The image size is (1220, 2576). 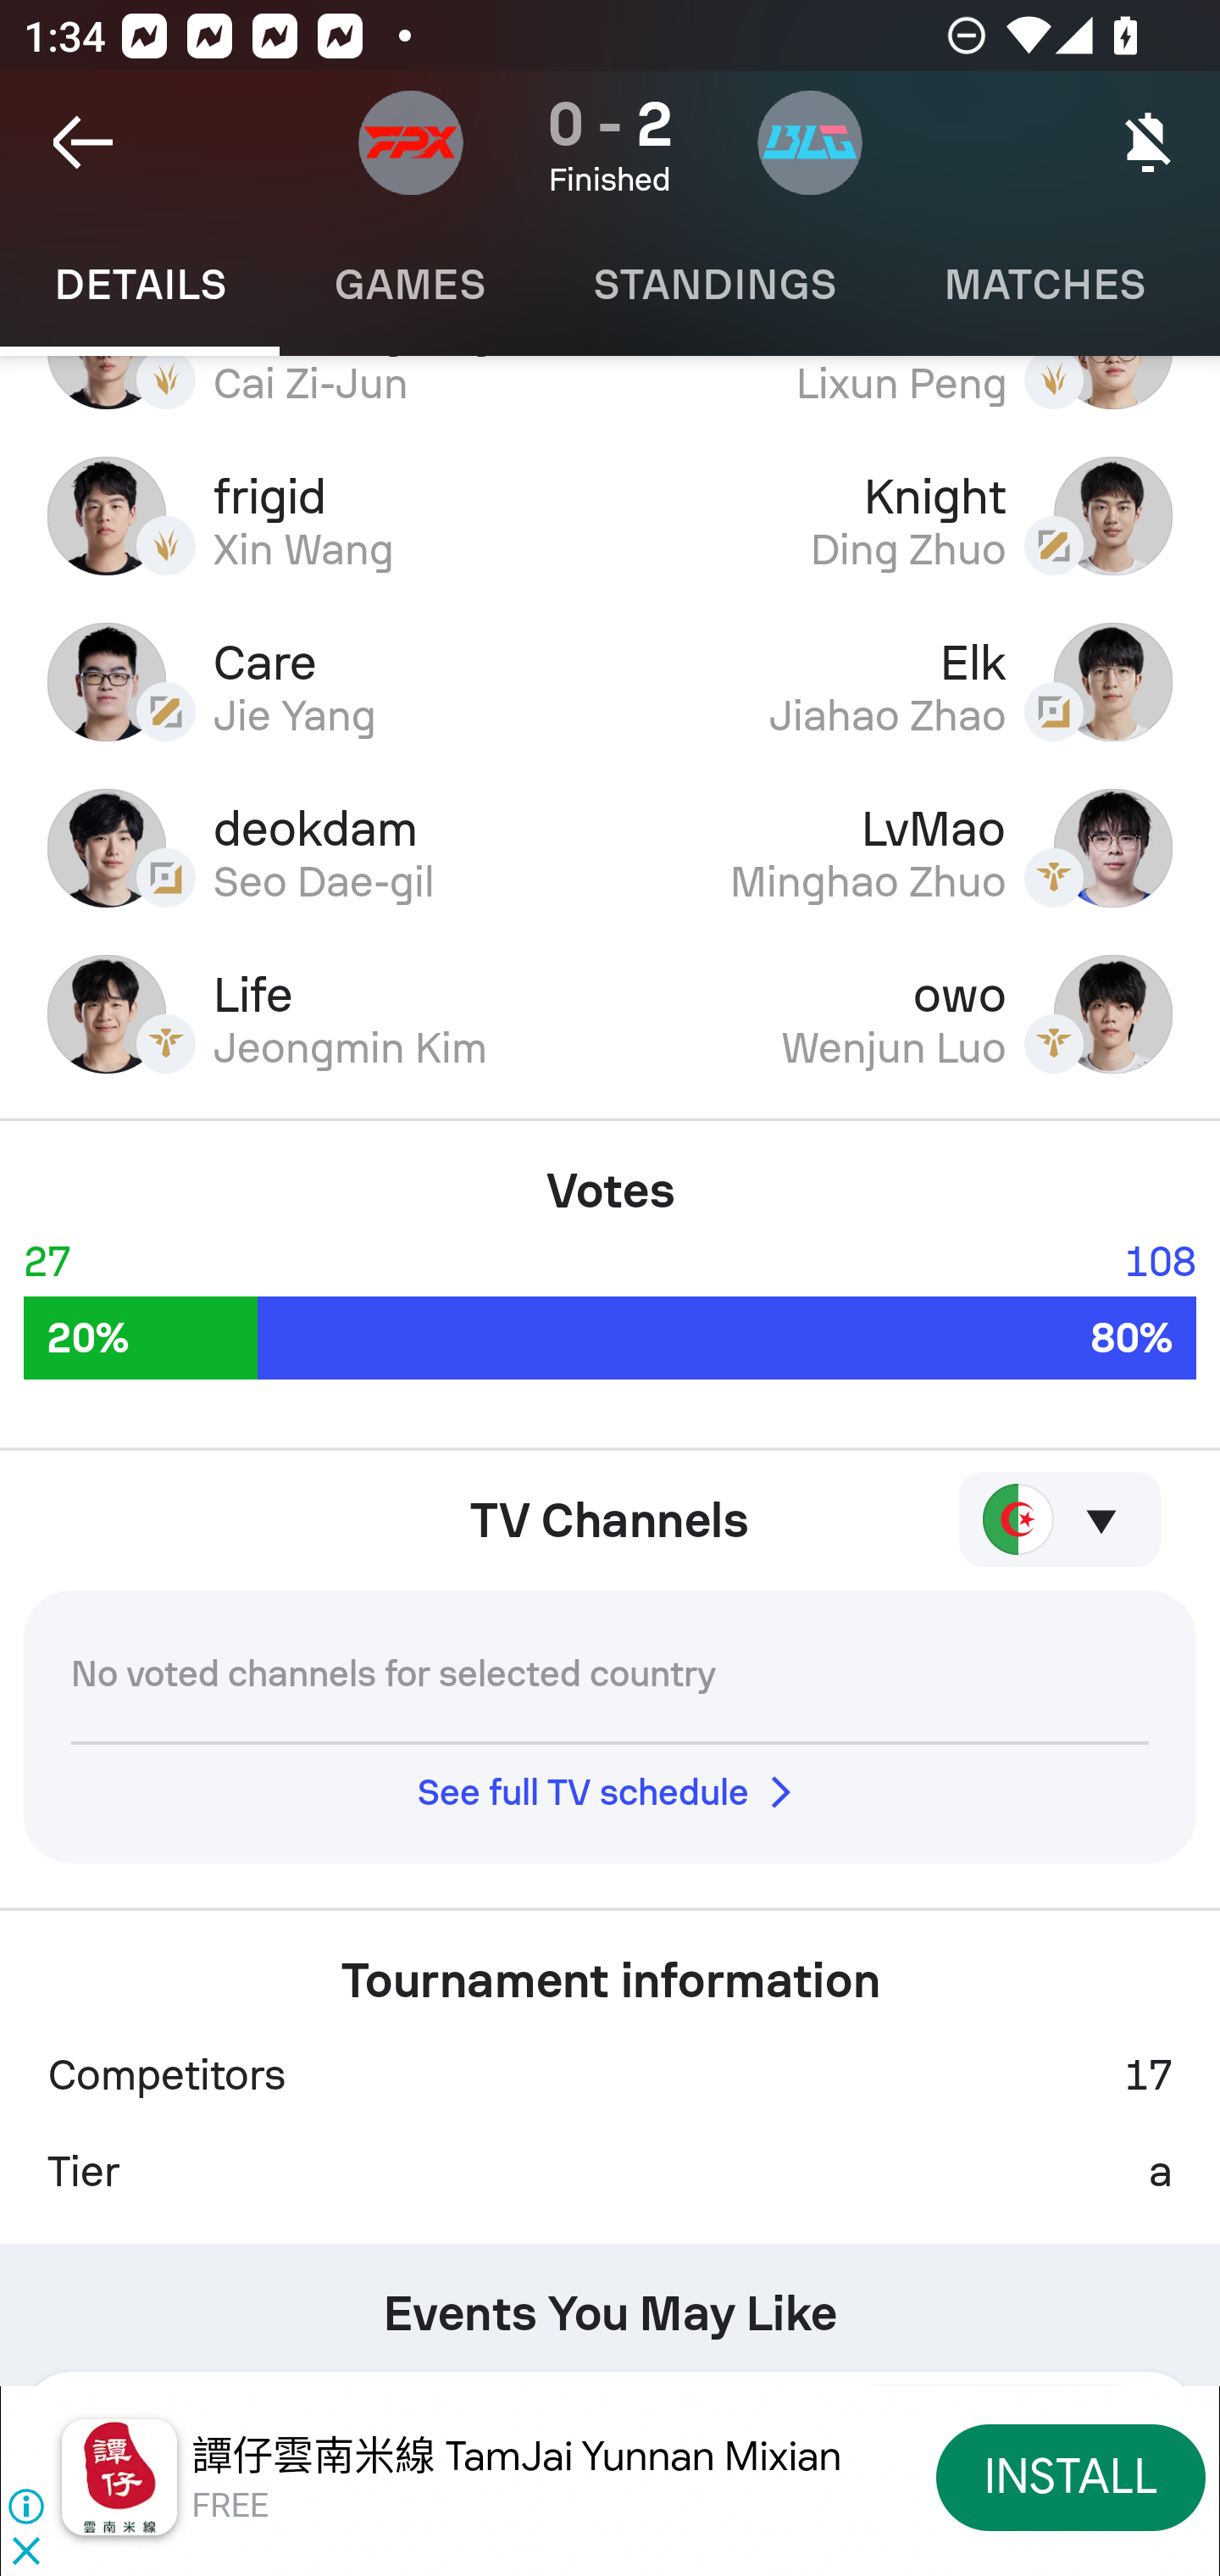 What do you see at coordinates (83, 142) in the screenshot?
I see `Navigate up` at bounding box center [83, 142].